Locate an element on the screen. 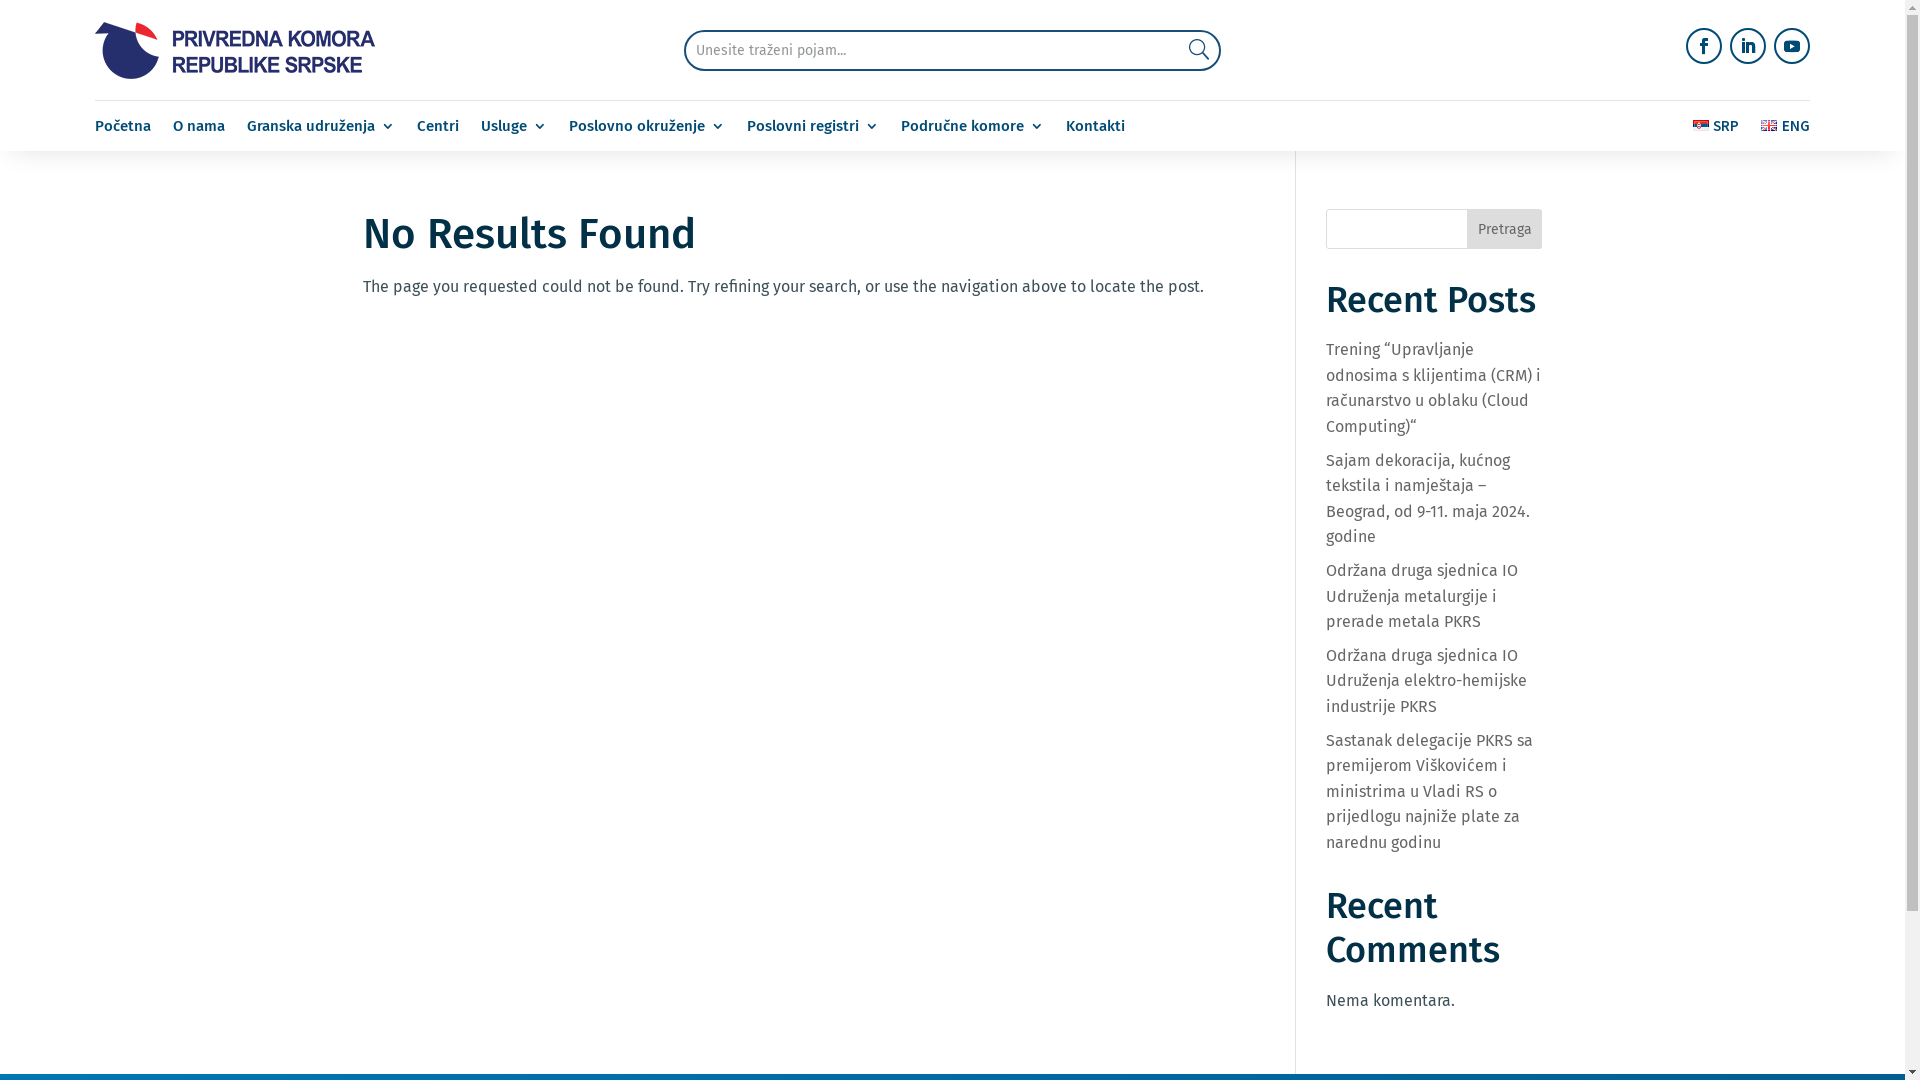 This screenshot has width=1920, height=1080. Follow on LinkedIn is located at coordinates (1748, 46).